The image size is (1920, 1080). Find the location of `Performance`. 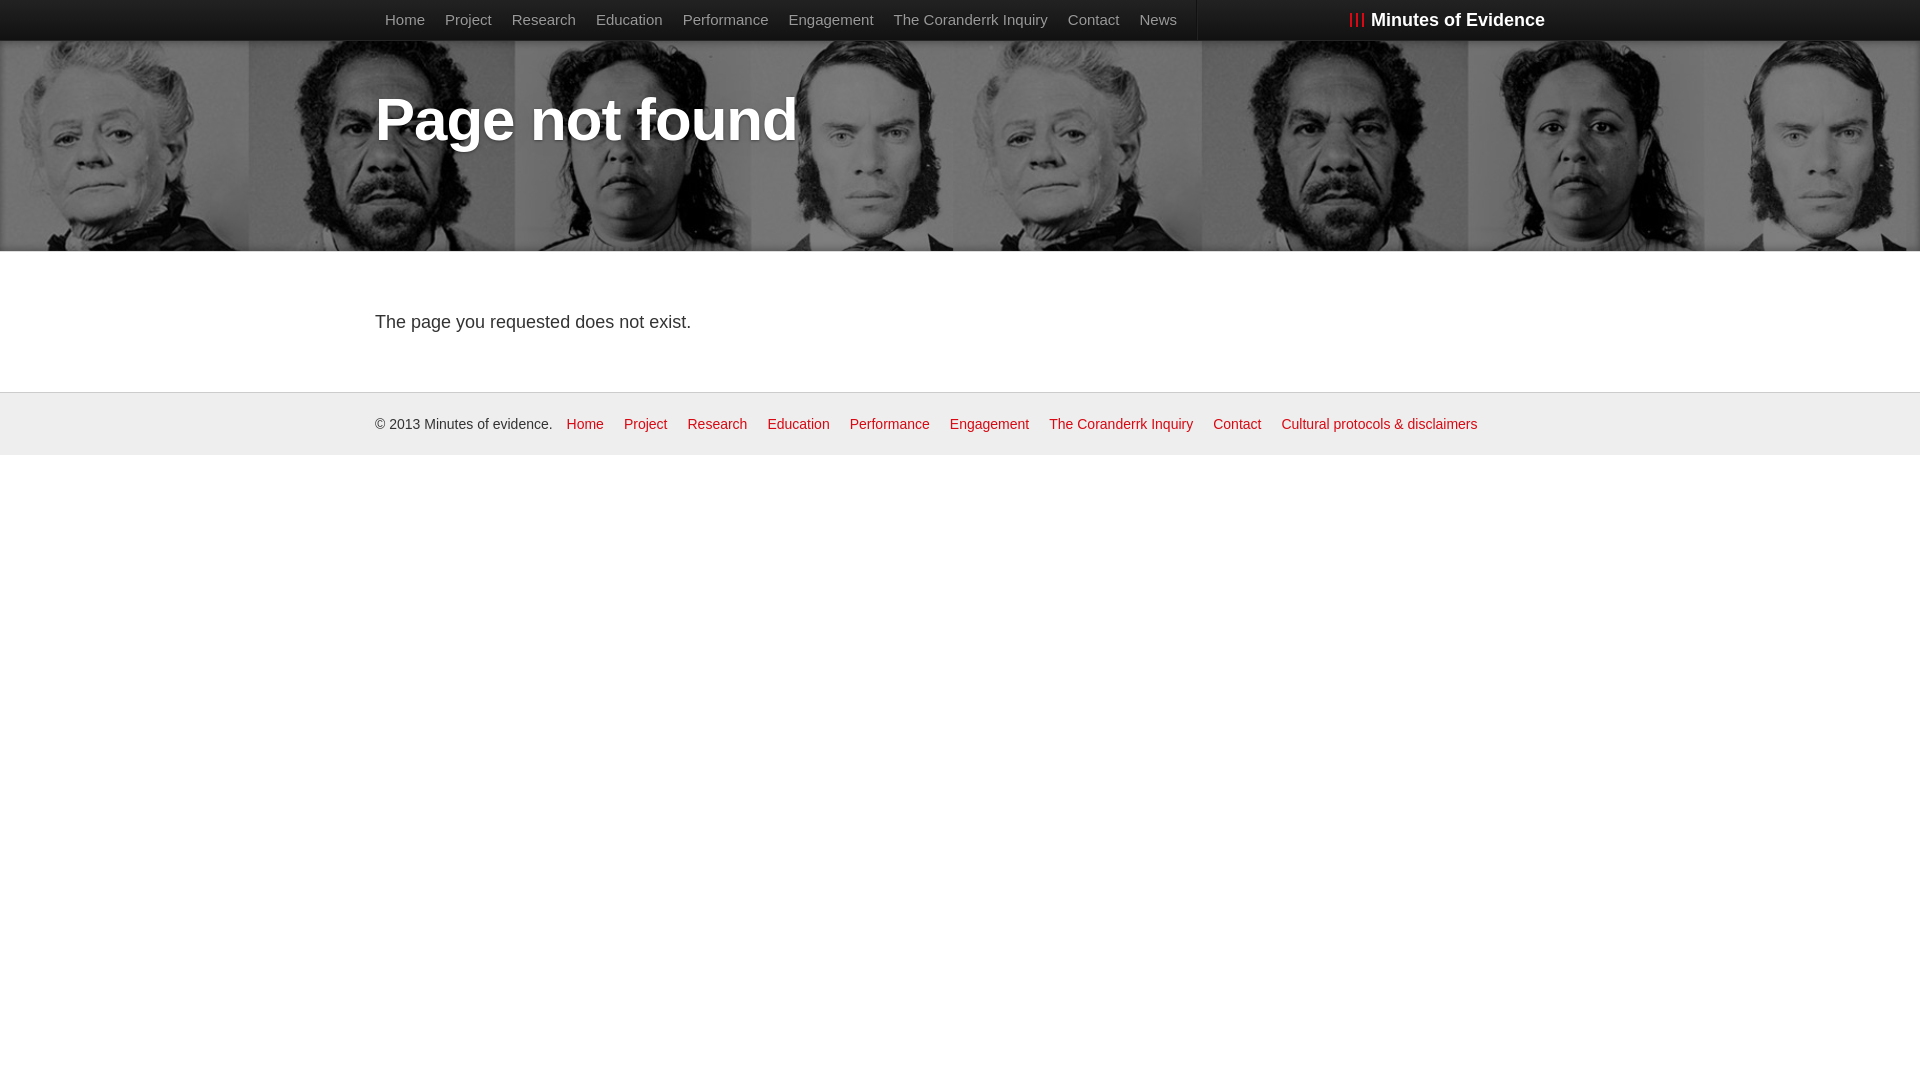

Performance is located at coordinates (890, 424).